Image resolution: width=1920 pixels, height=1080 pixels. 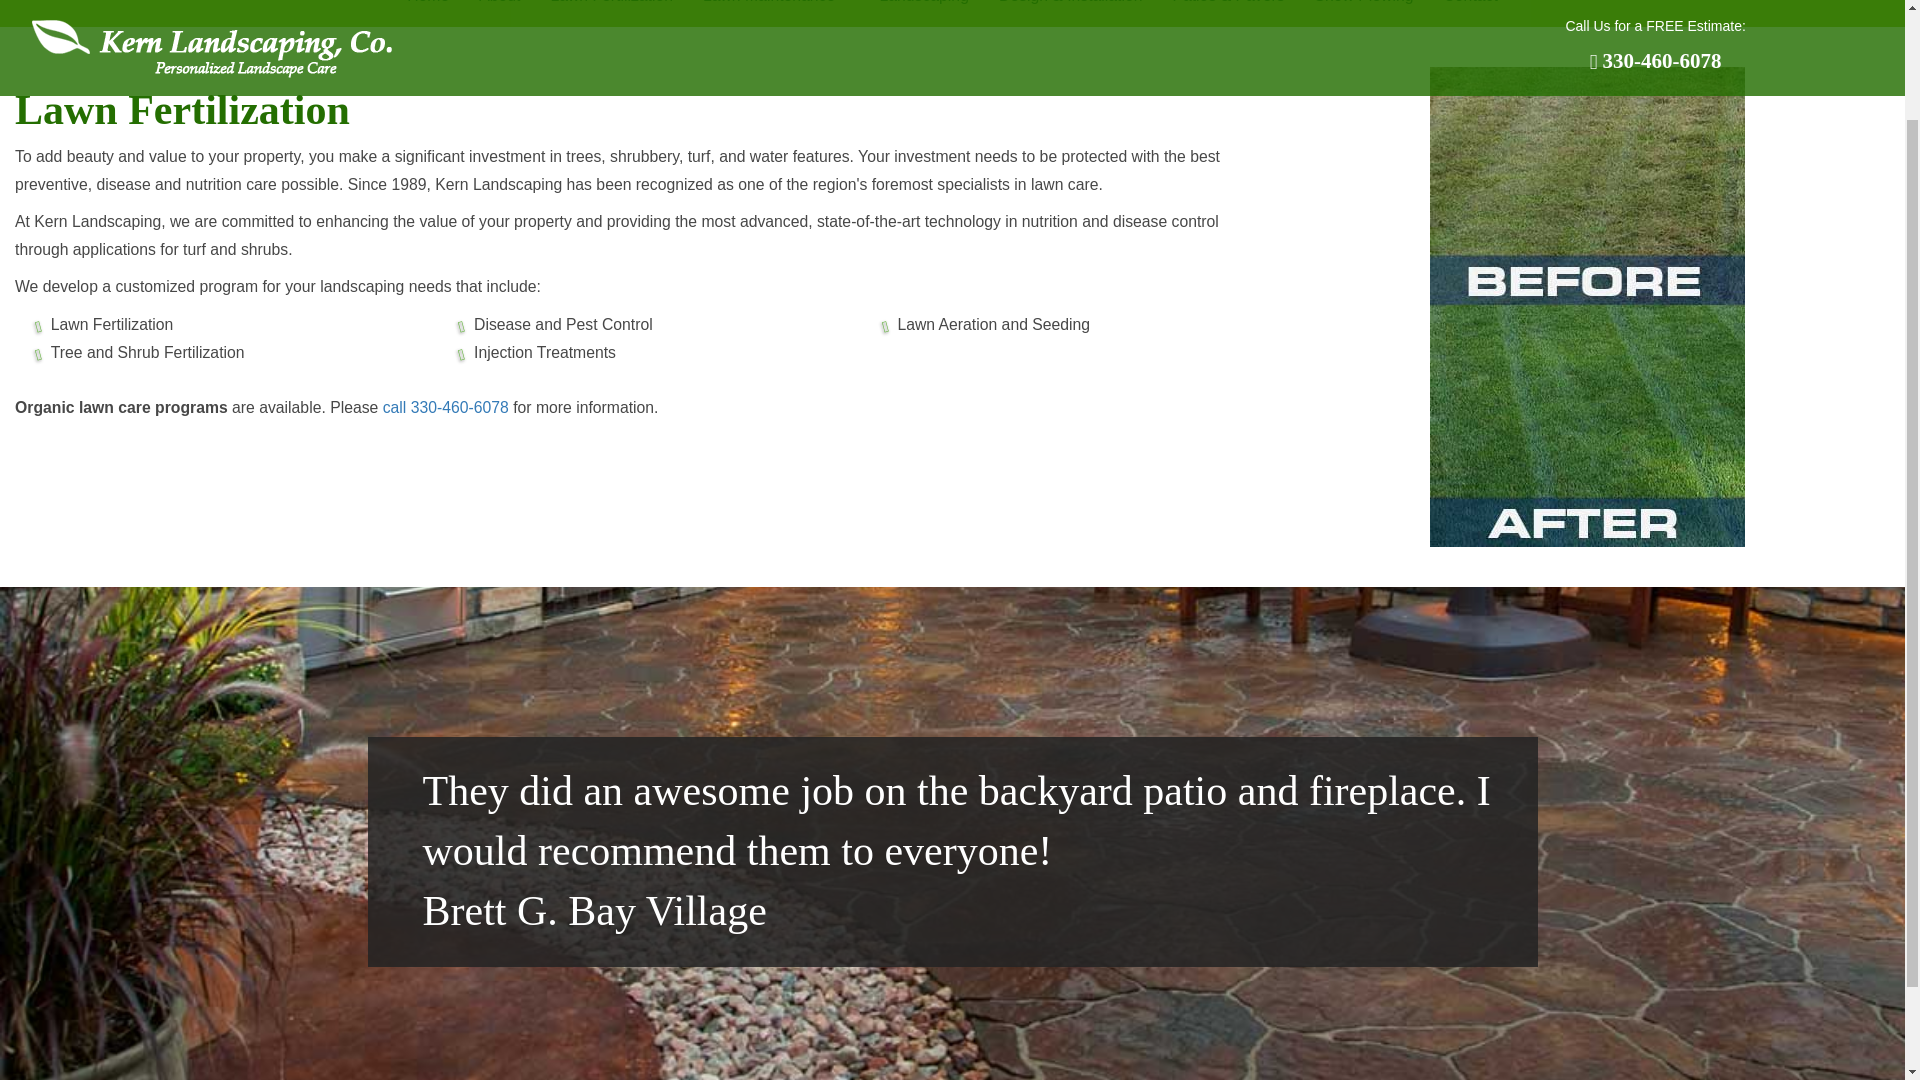 I want to click on About, so click(x=500, y=10).